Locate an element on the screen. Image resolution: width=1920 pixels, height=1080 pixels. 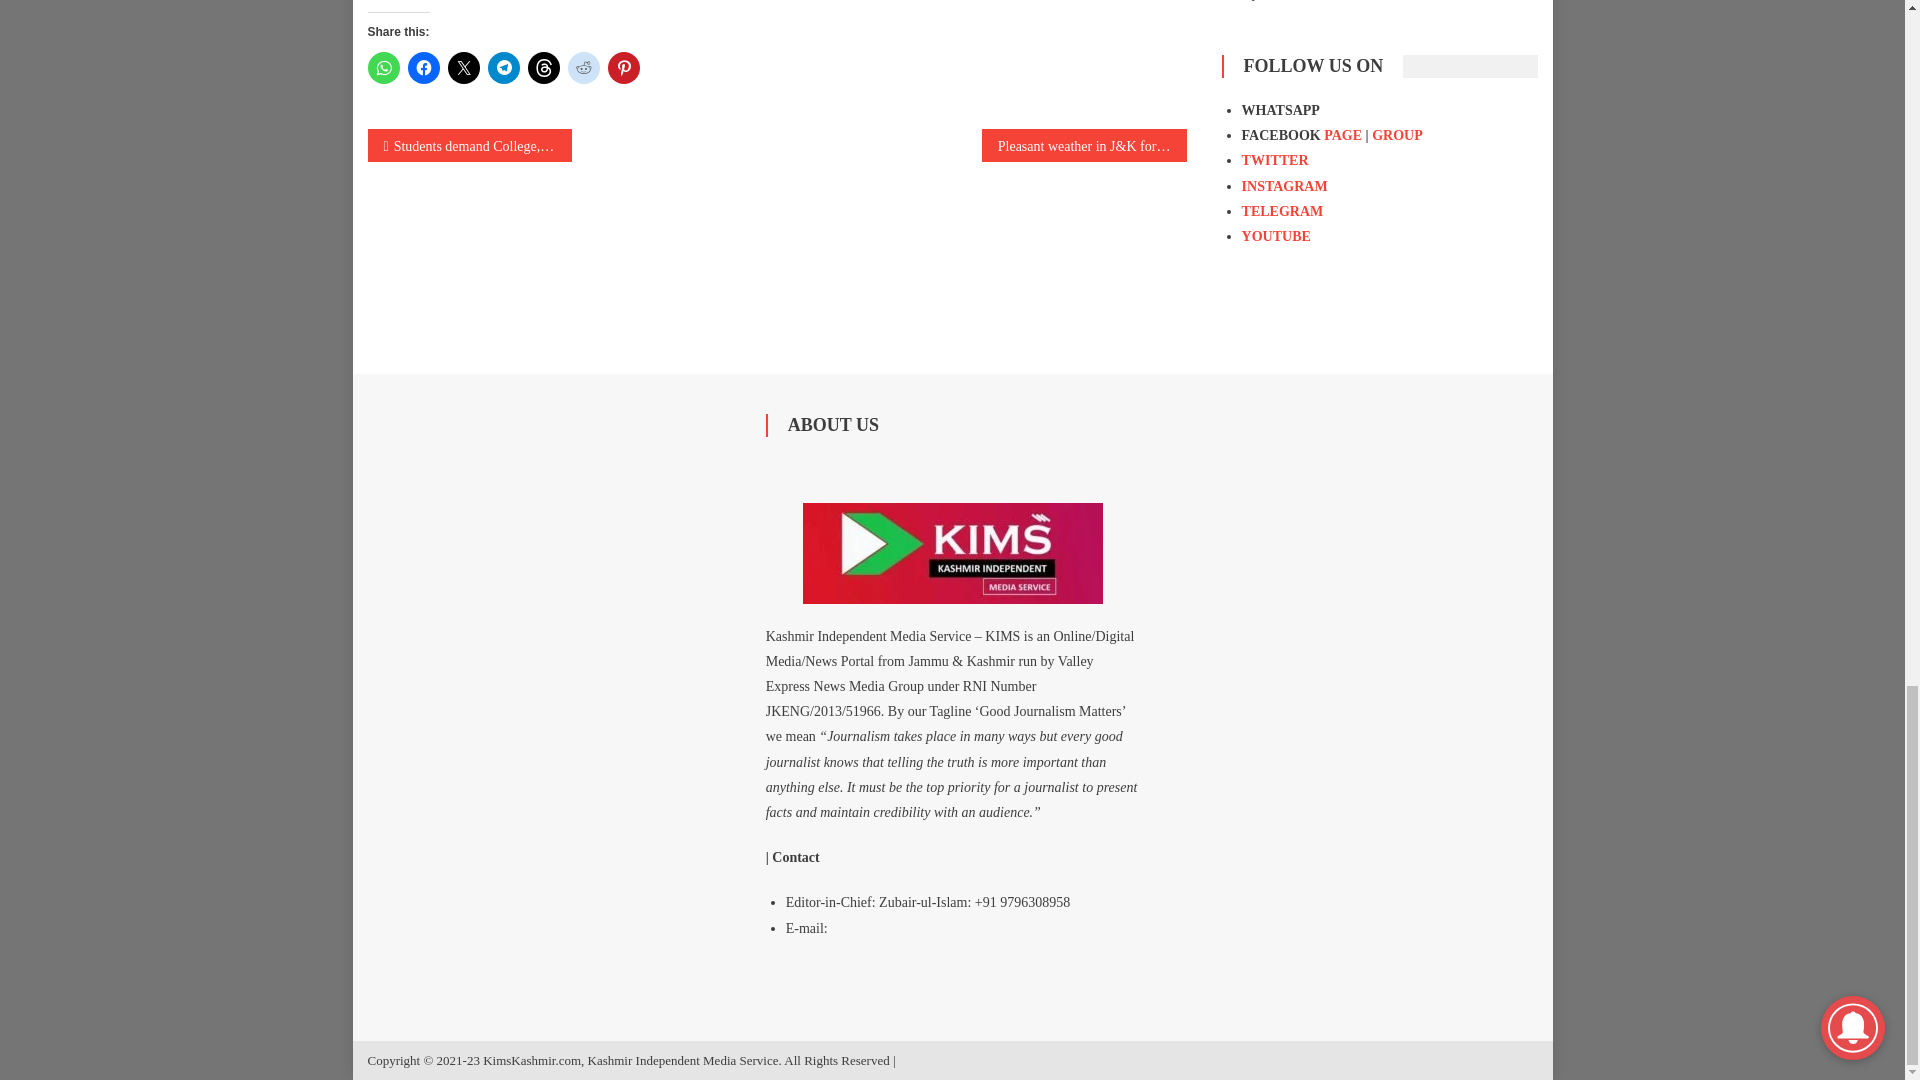
Click to share on Threads is located at coordinates (544, 68).